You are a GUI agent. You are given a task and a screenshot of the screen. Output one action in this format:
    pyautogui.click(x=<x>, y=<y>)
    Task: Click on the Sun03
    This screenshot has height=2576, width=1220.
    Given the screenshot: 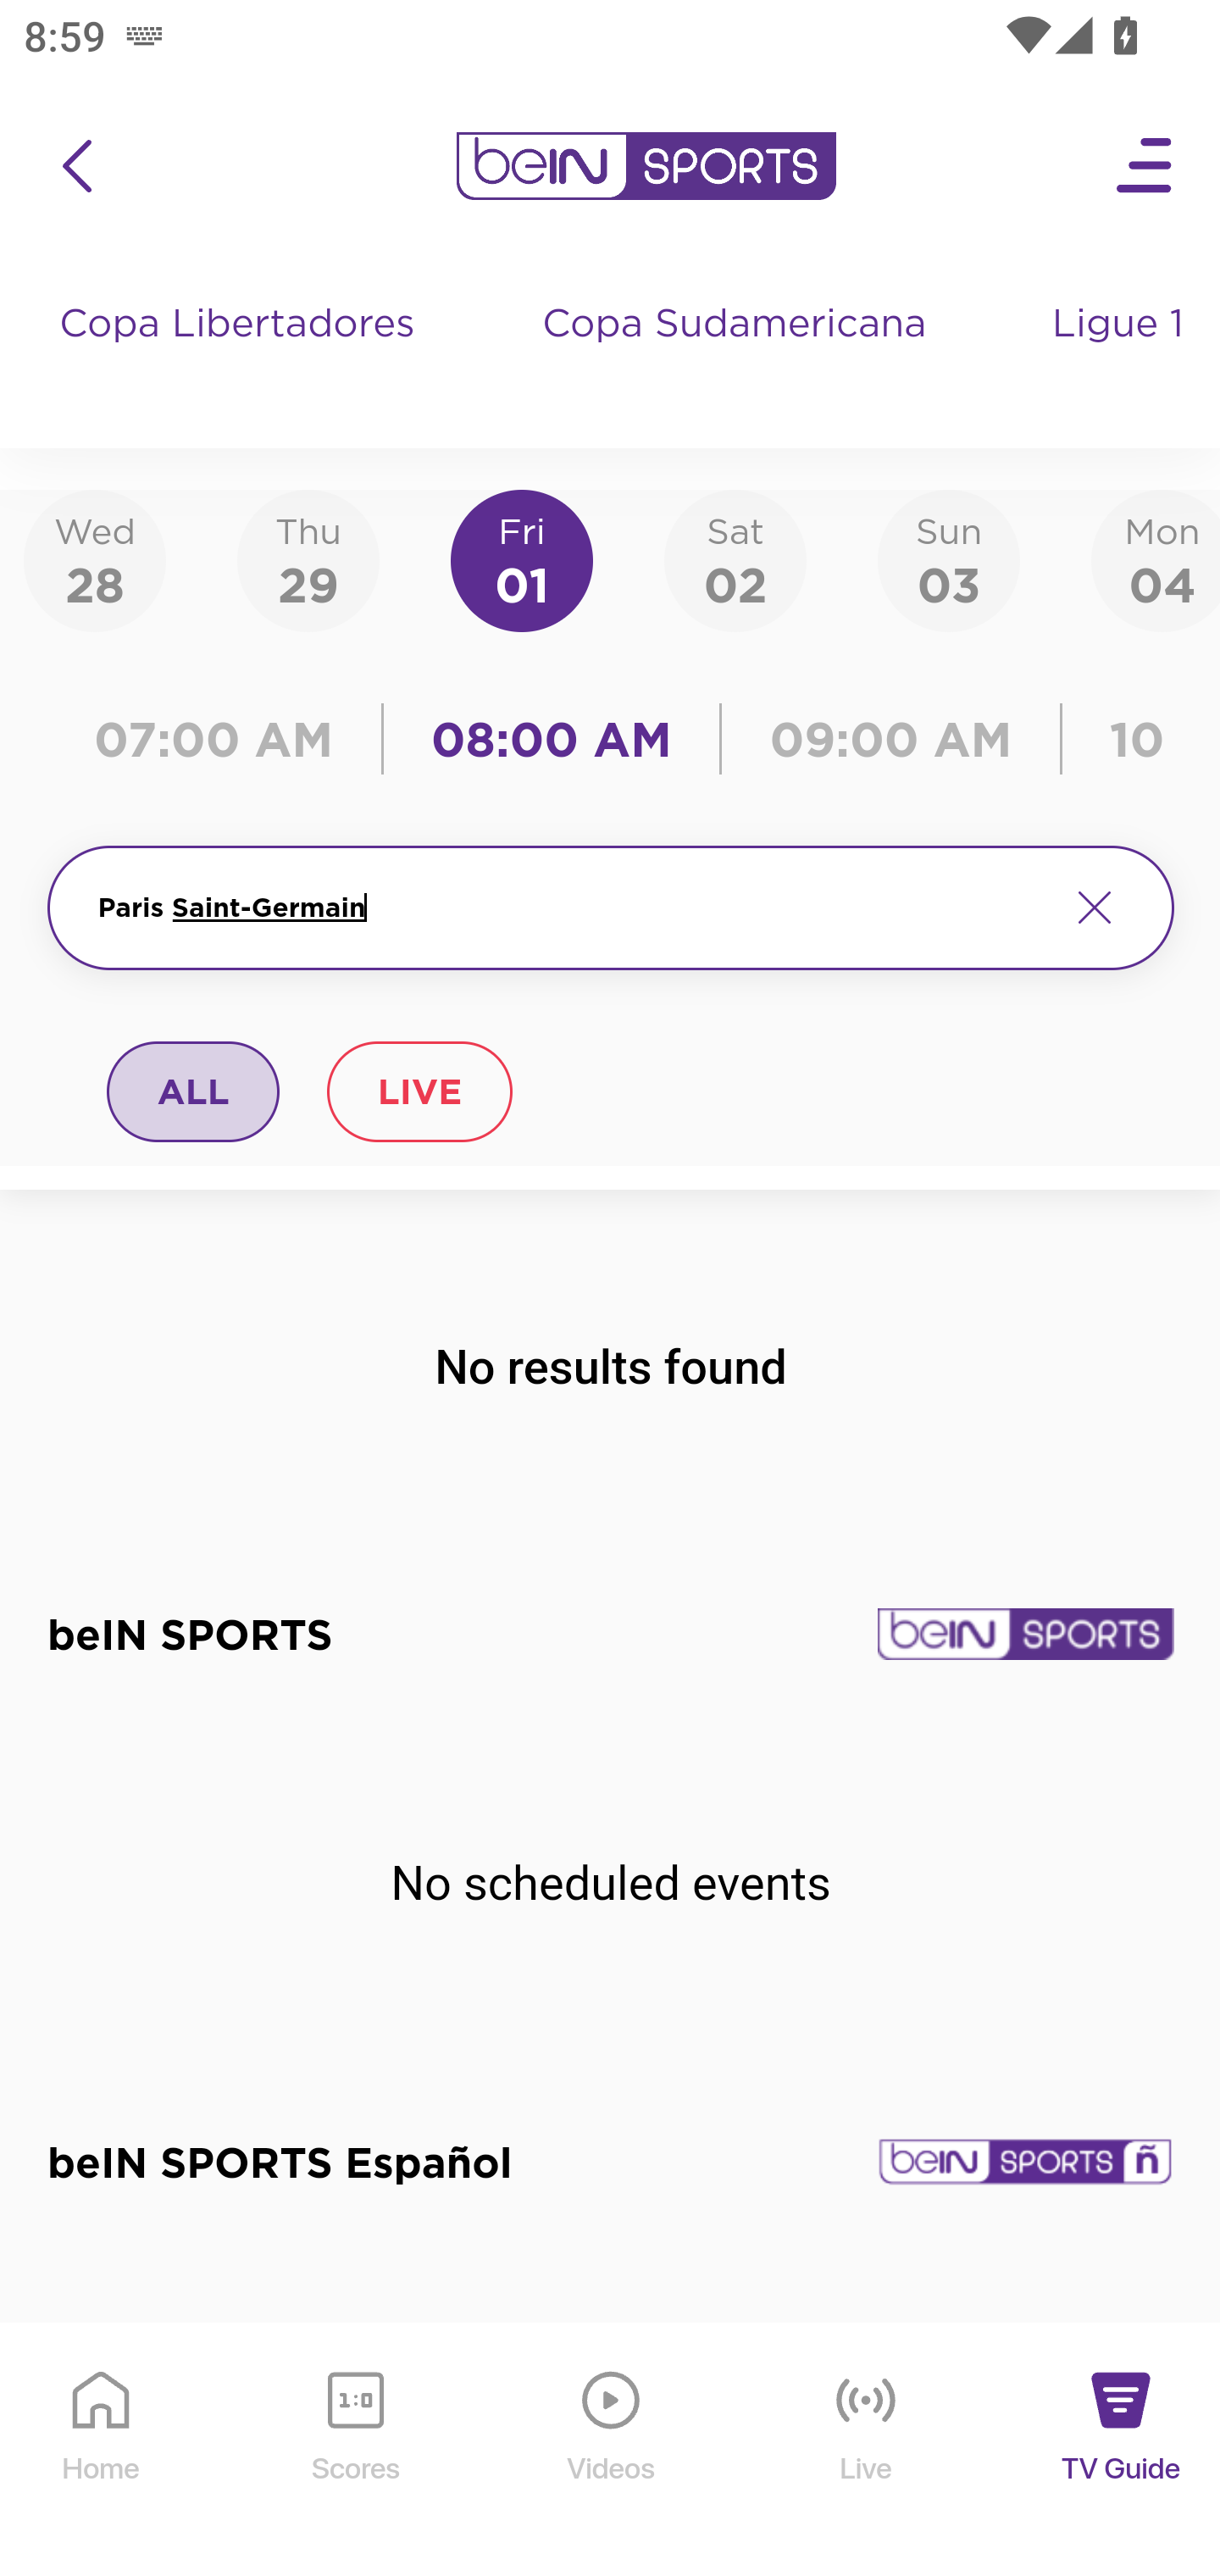 What is the action you would take?
    pyautogui.click(x=949, y=559)
    